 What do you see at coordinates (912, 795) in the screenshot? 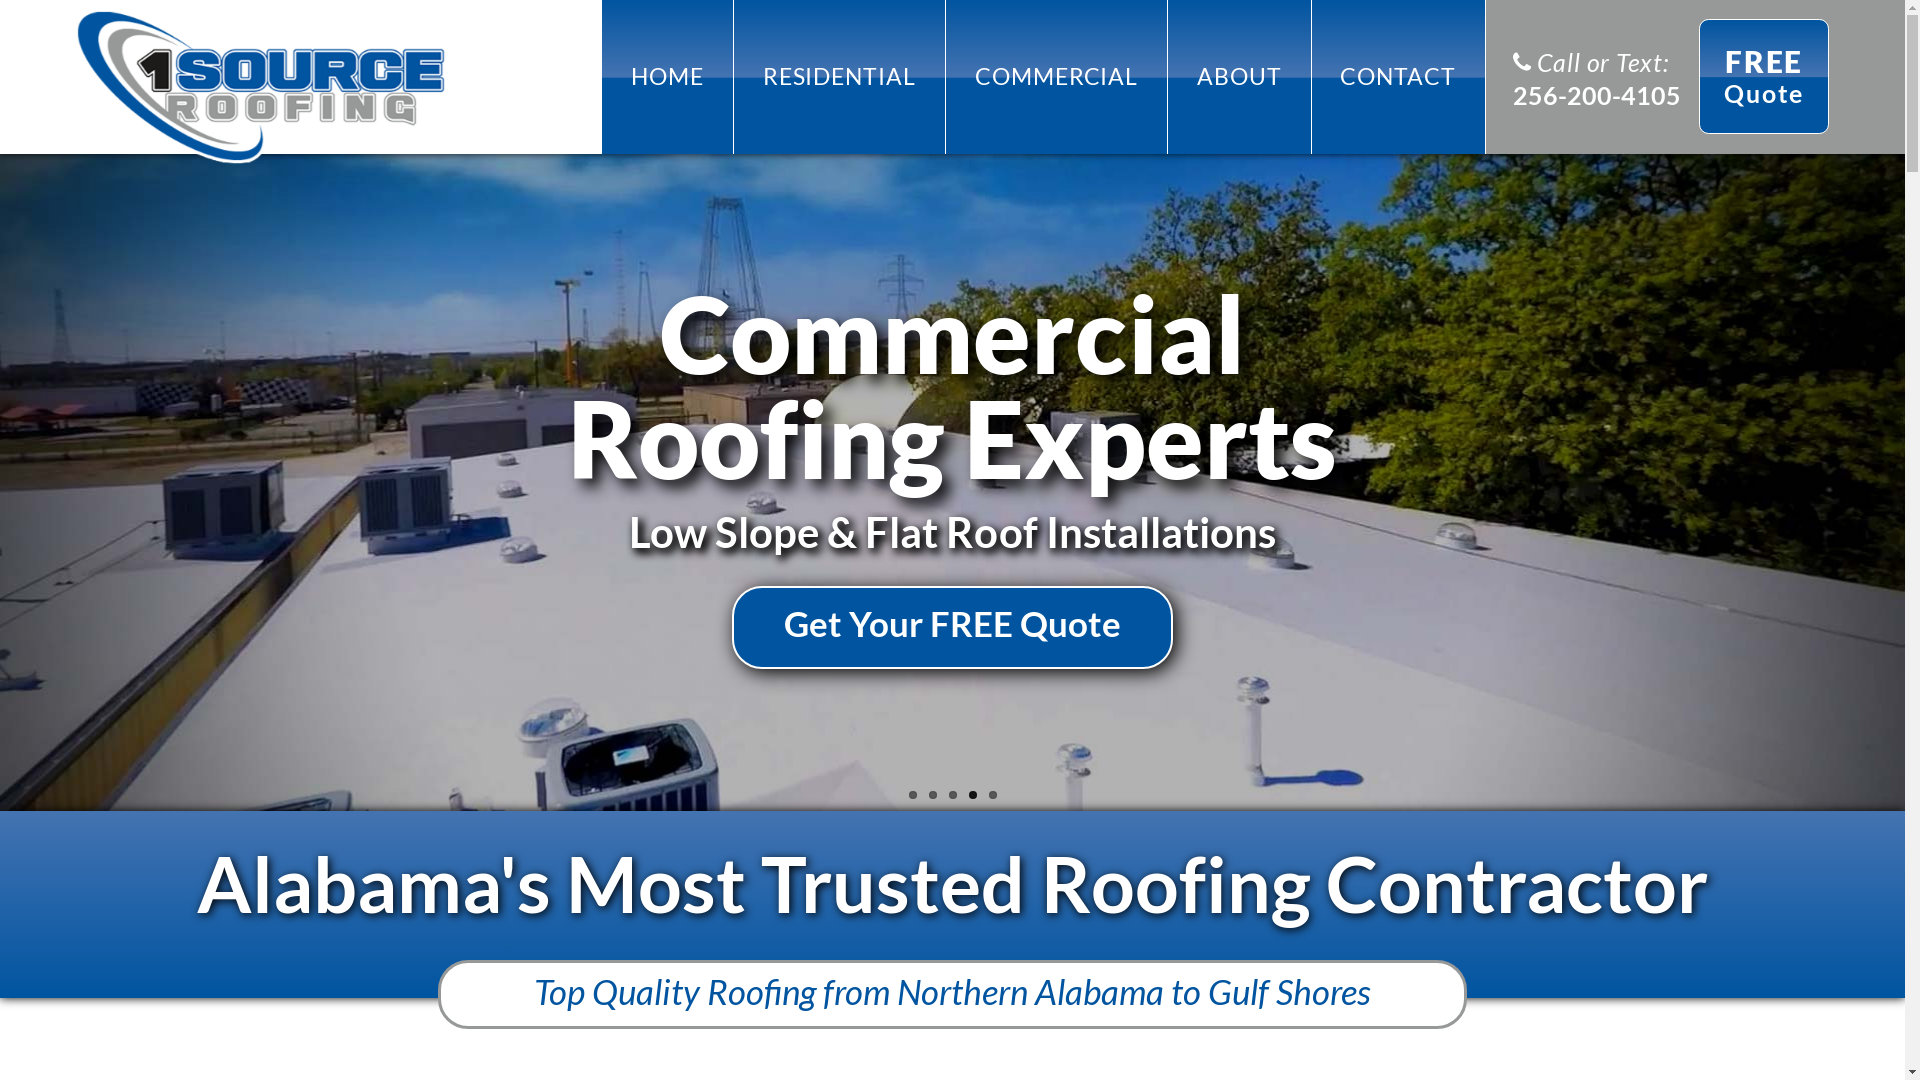
I see `1` at bounding box center [912, 795].